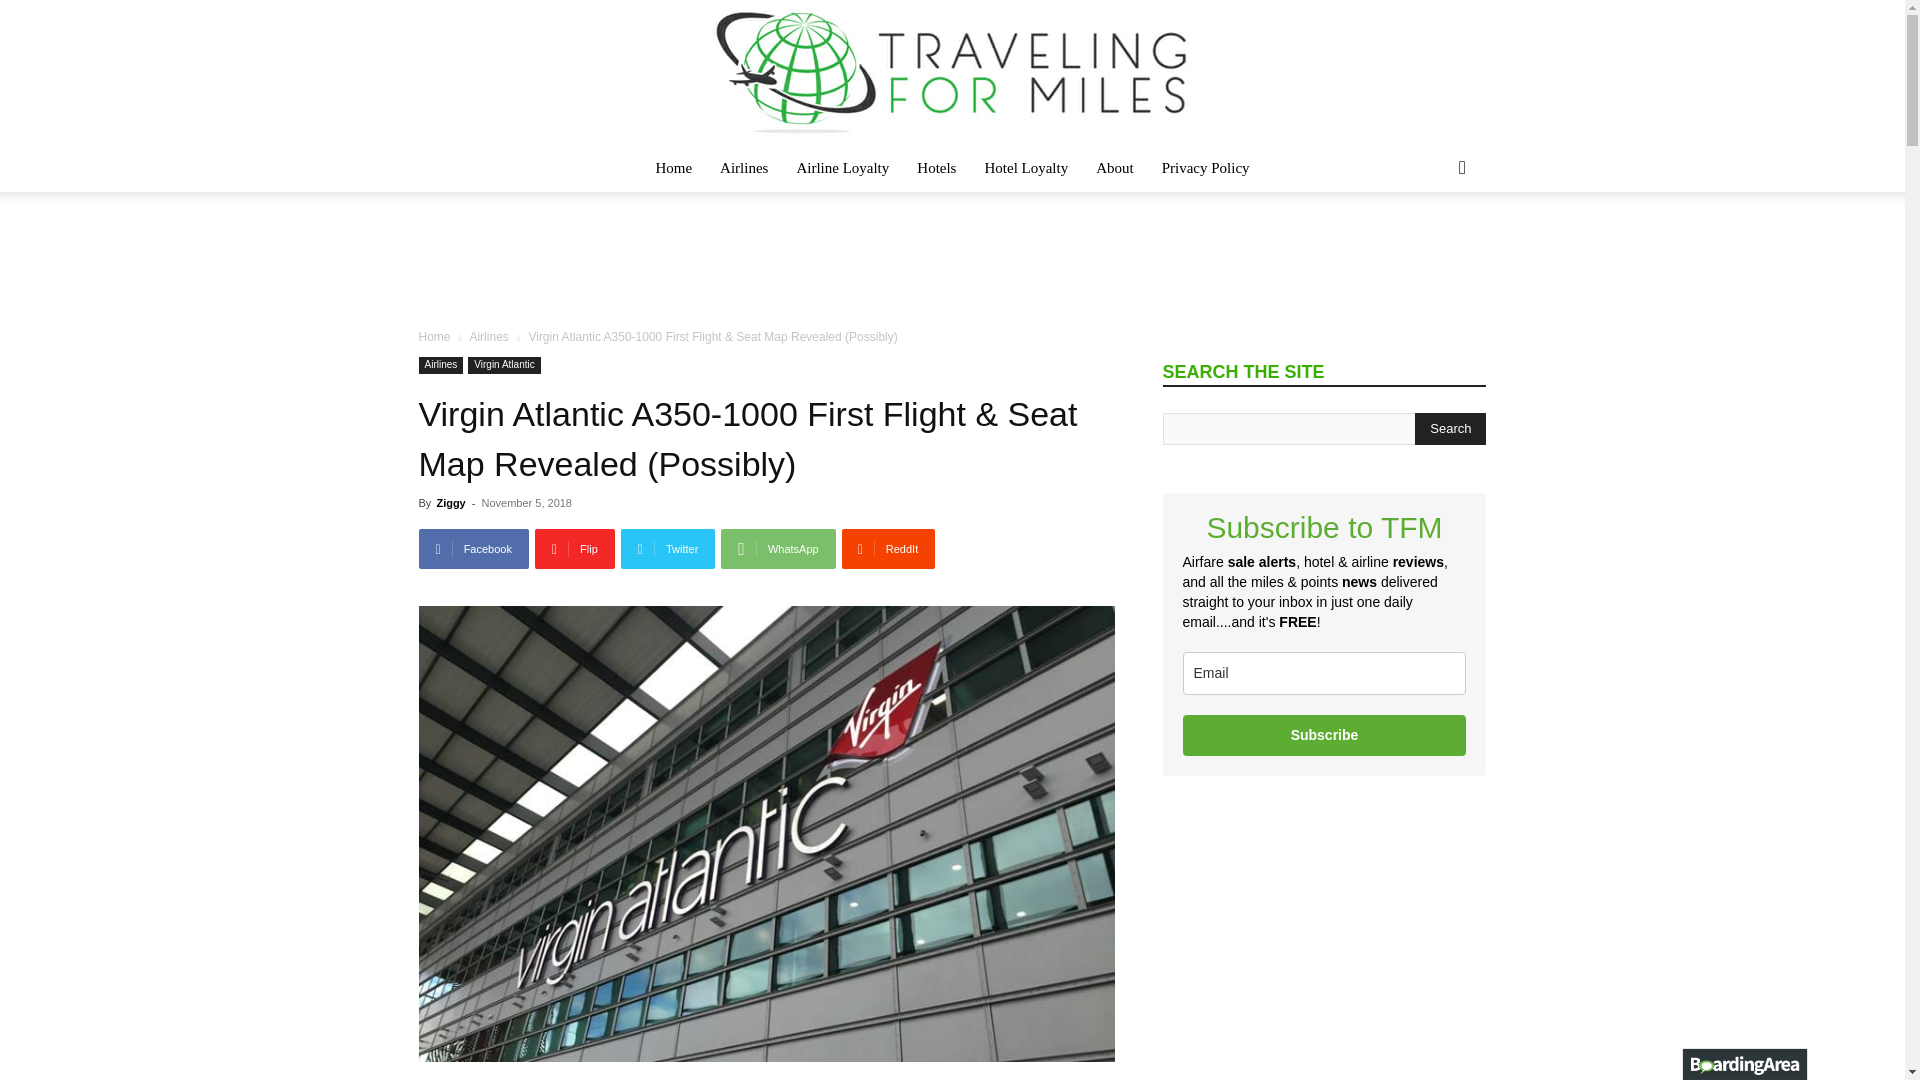 The height and width of the screenshot is (1080, 1920). I want to click on Airlines, so click(488, 337).